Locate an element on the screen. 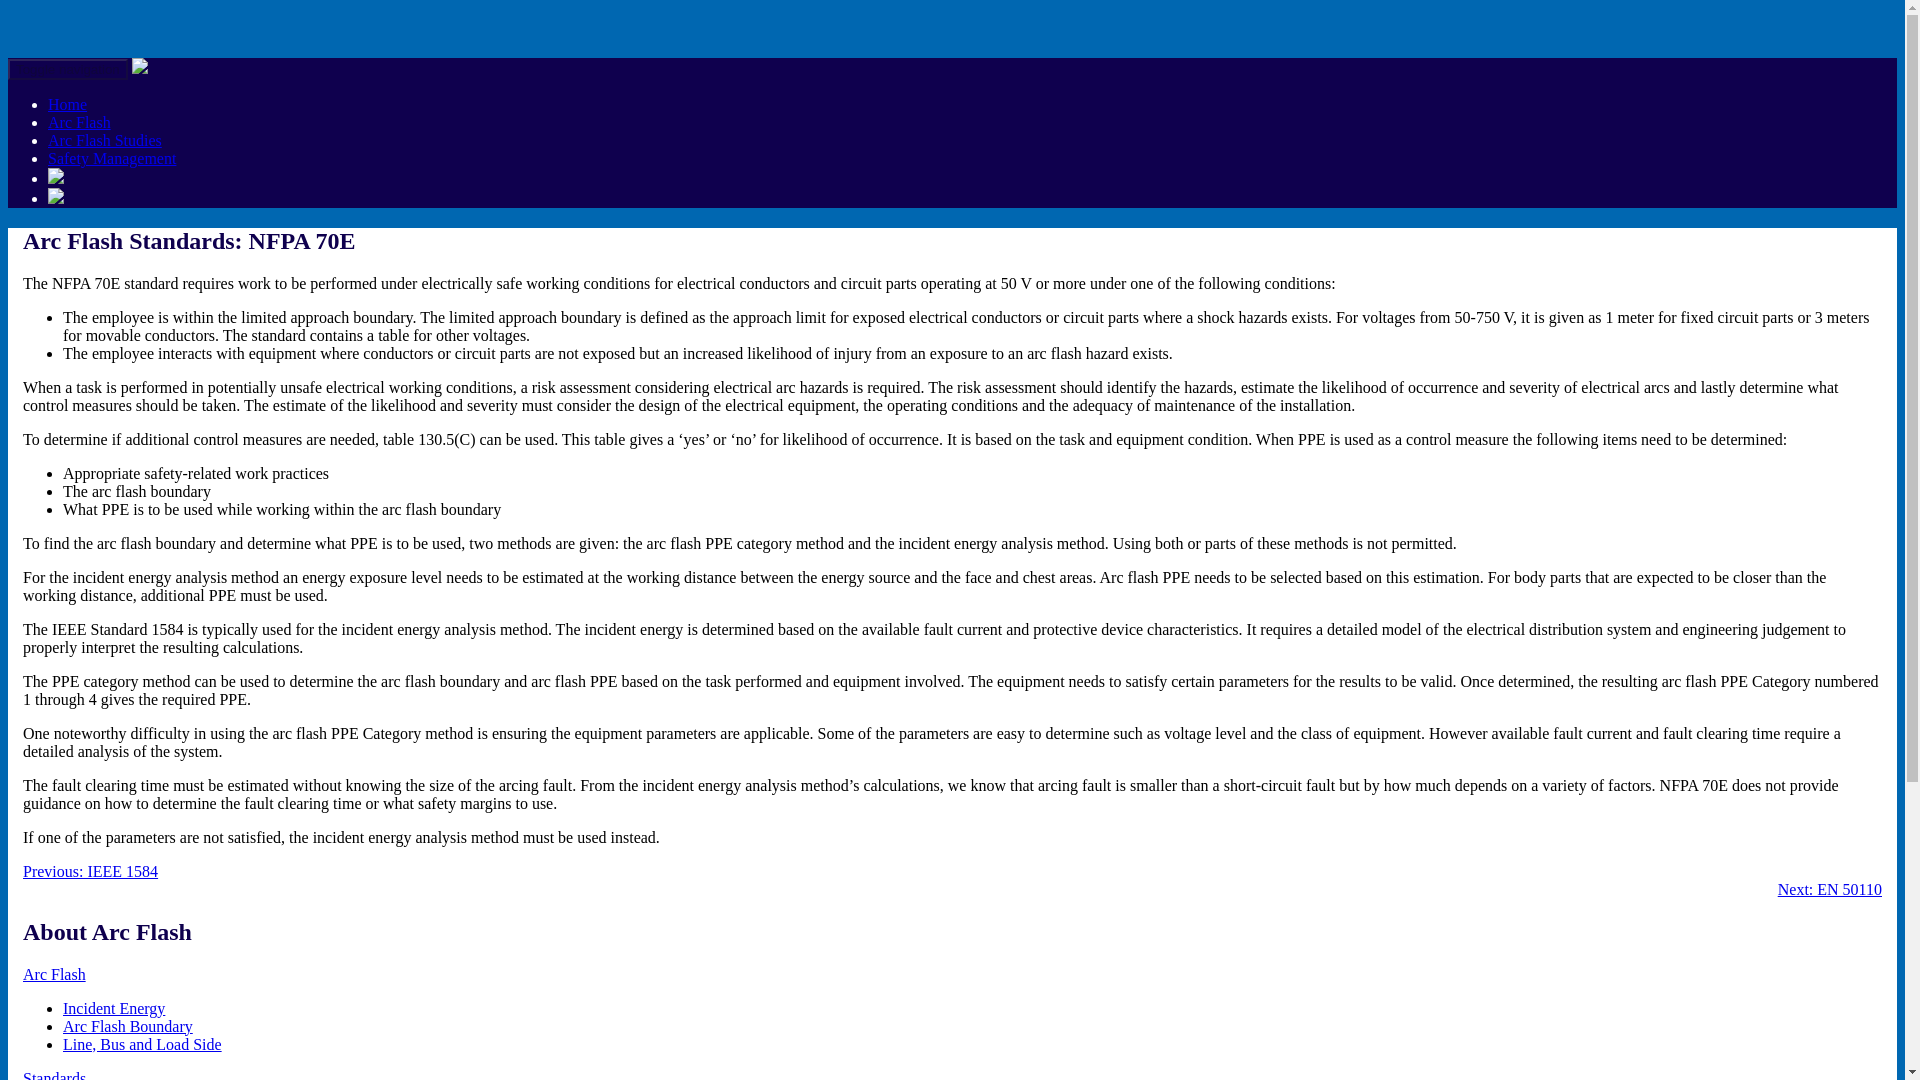 The height and width of the screenshot is (1080, 1920). Arc Flash is located at coordinates (54, 974).